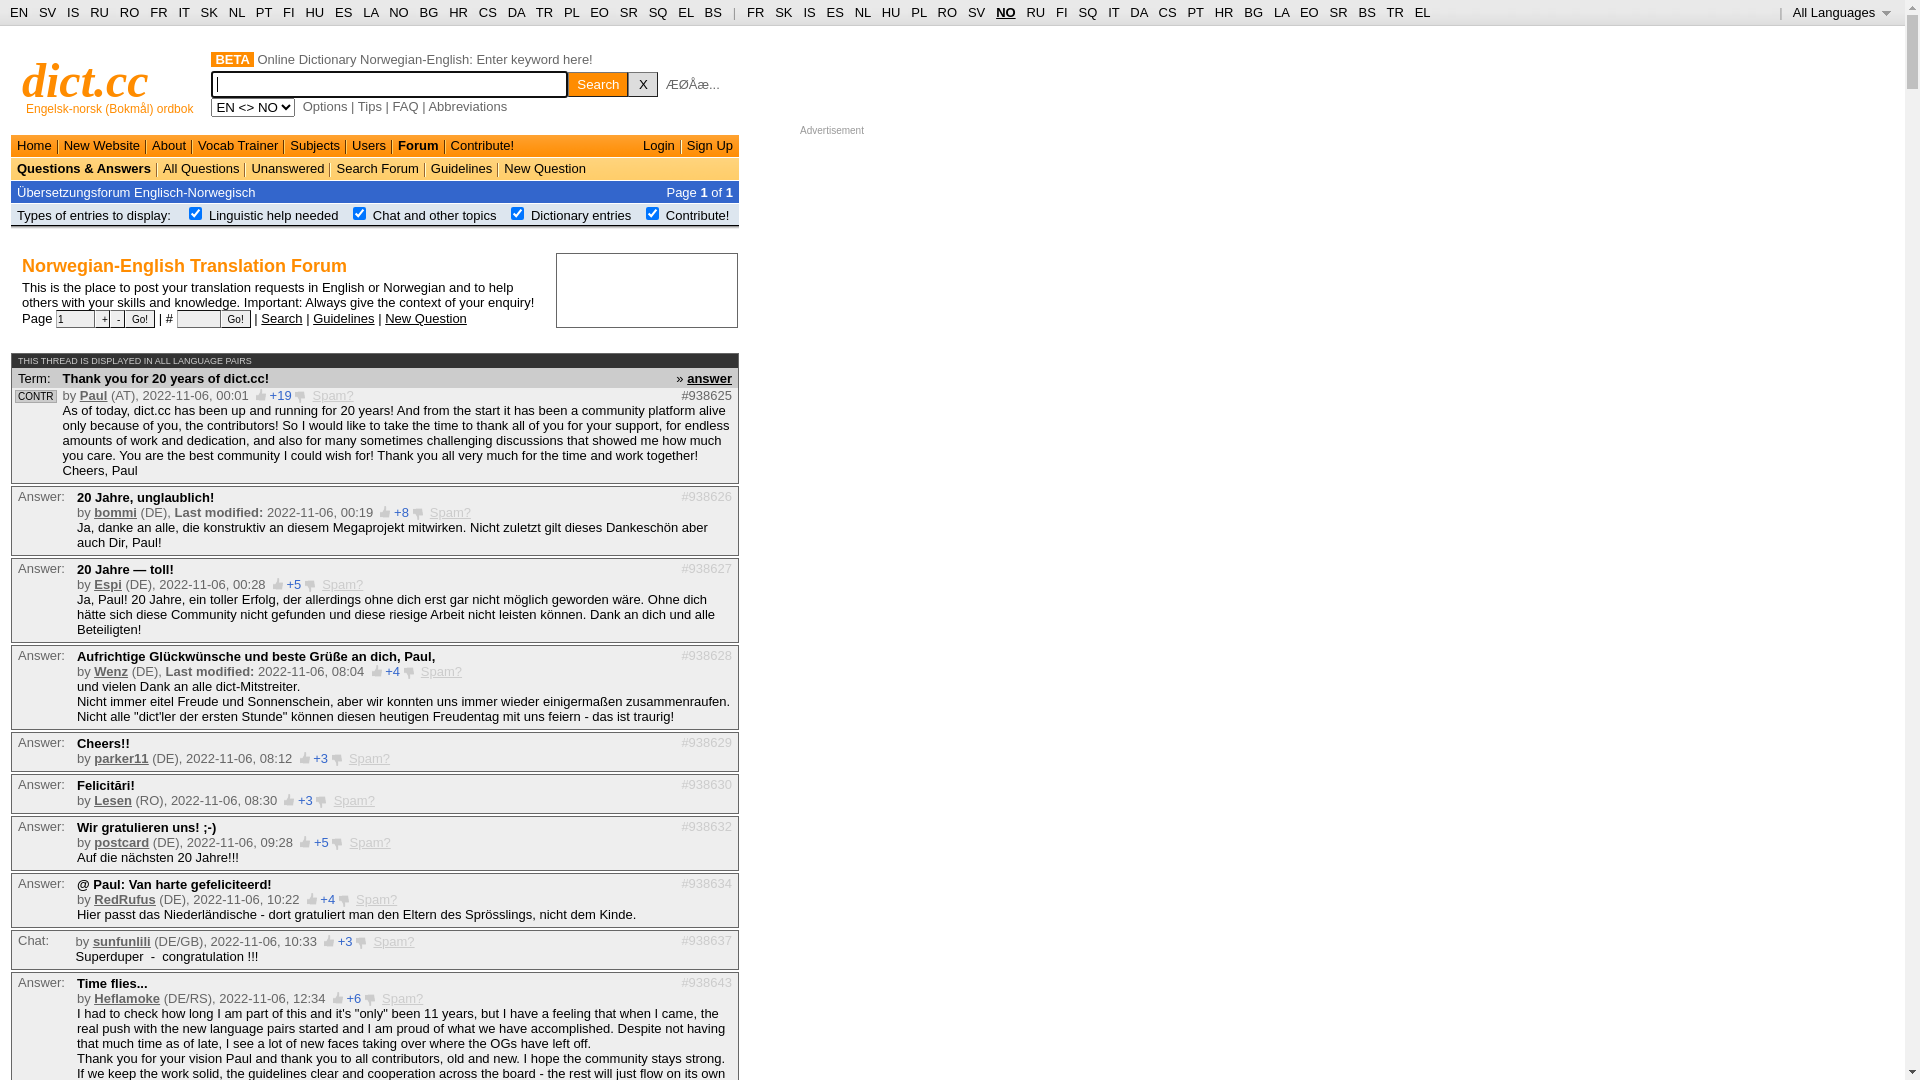 The width and height of the screenshot is (1920, 1080). Describe the element at coordinates (706, 396) in the screenshot. I see `#938625` at that location.